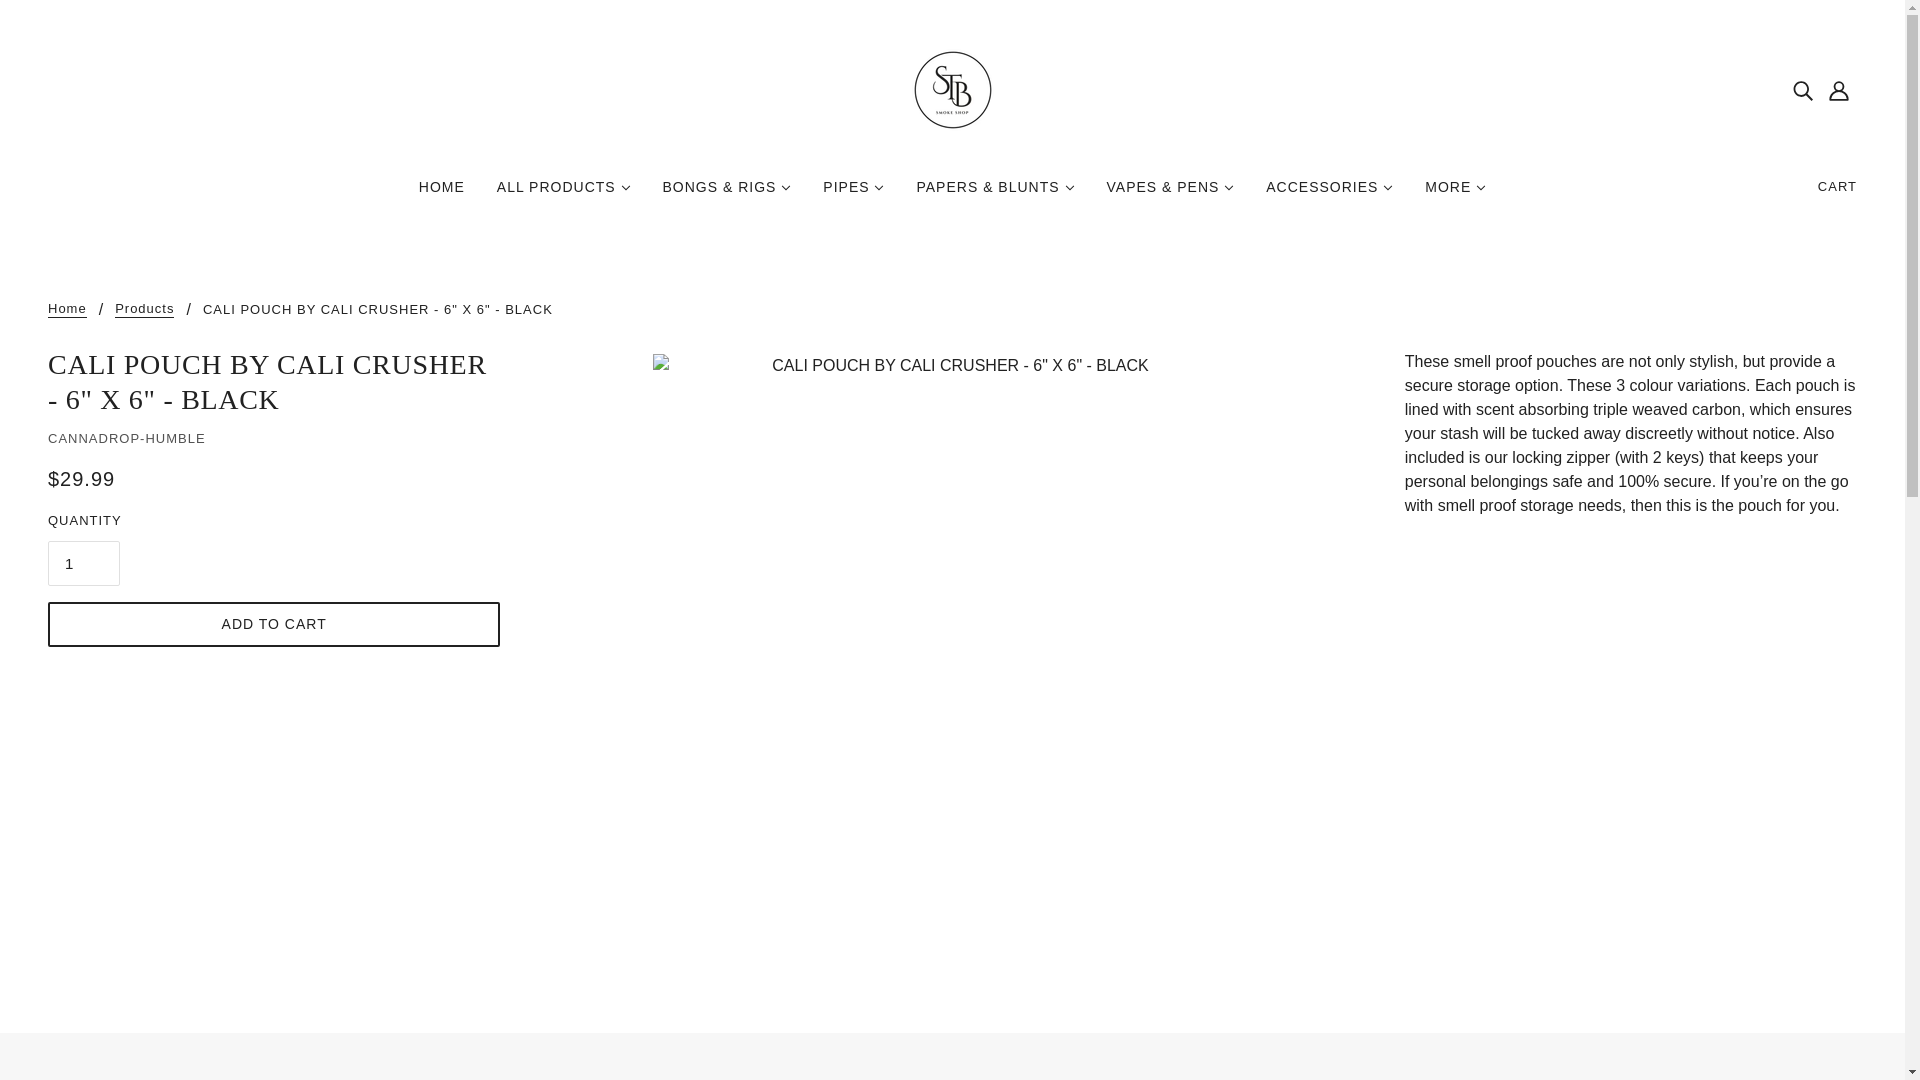  What do you see at coordinates (564, 194) in the screenshot?
I see `ALL PRODUCTS` at bounding box center [564, 194].